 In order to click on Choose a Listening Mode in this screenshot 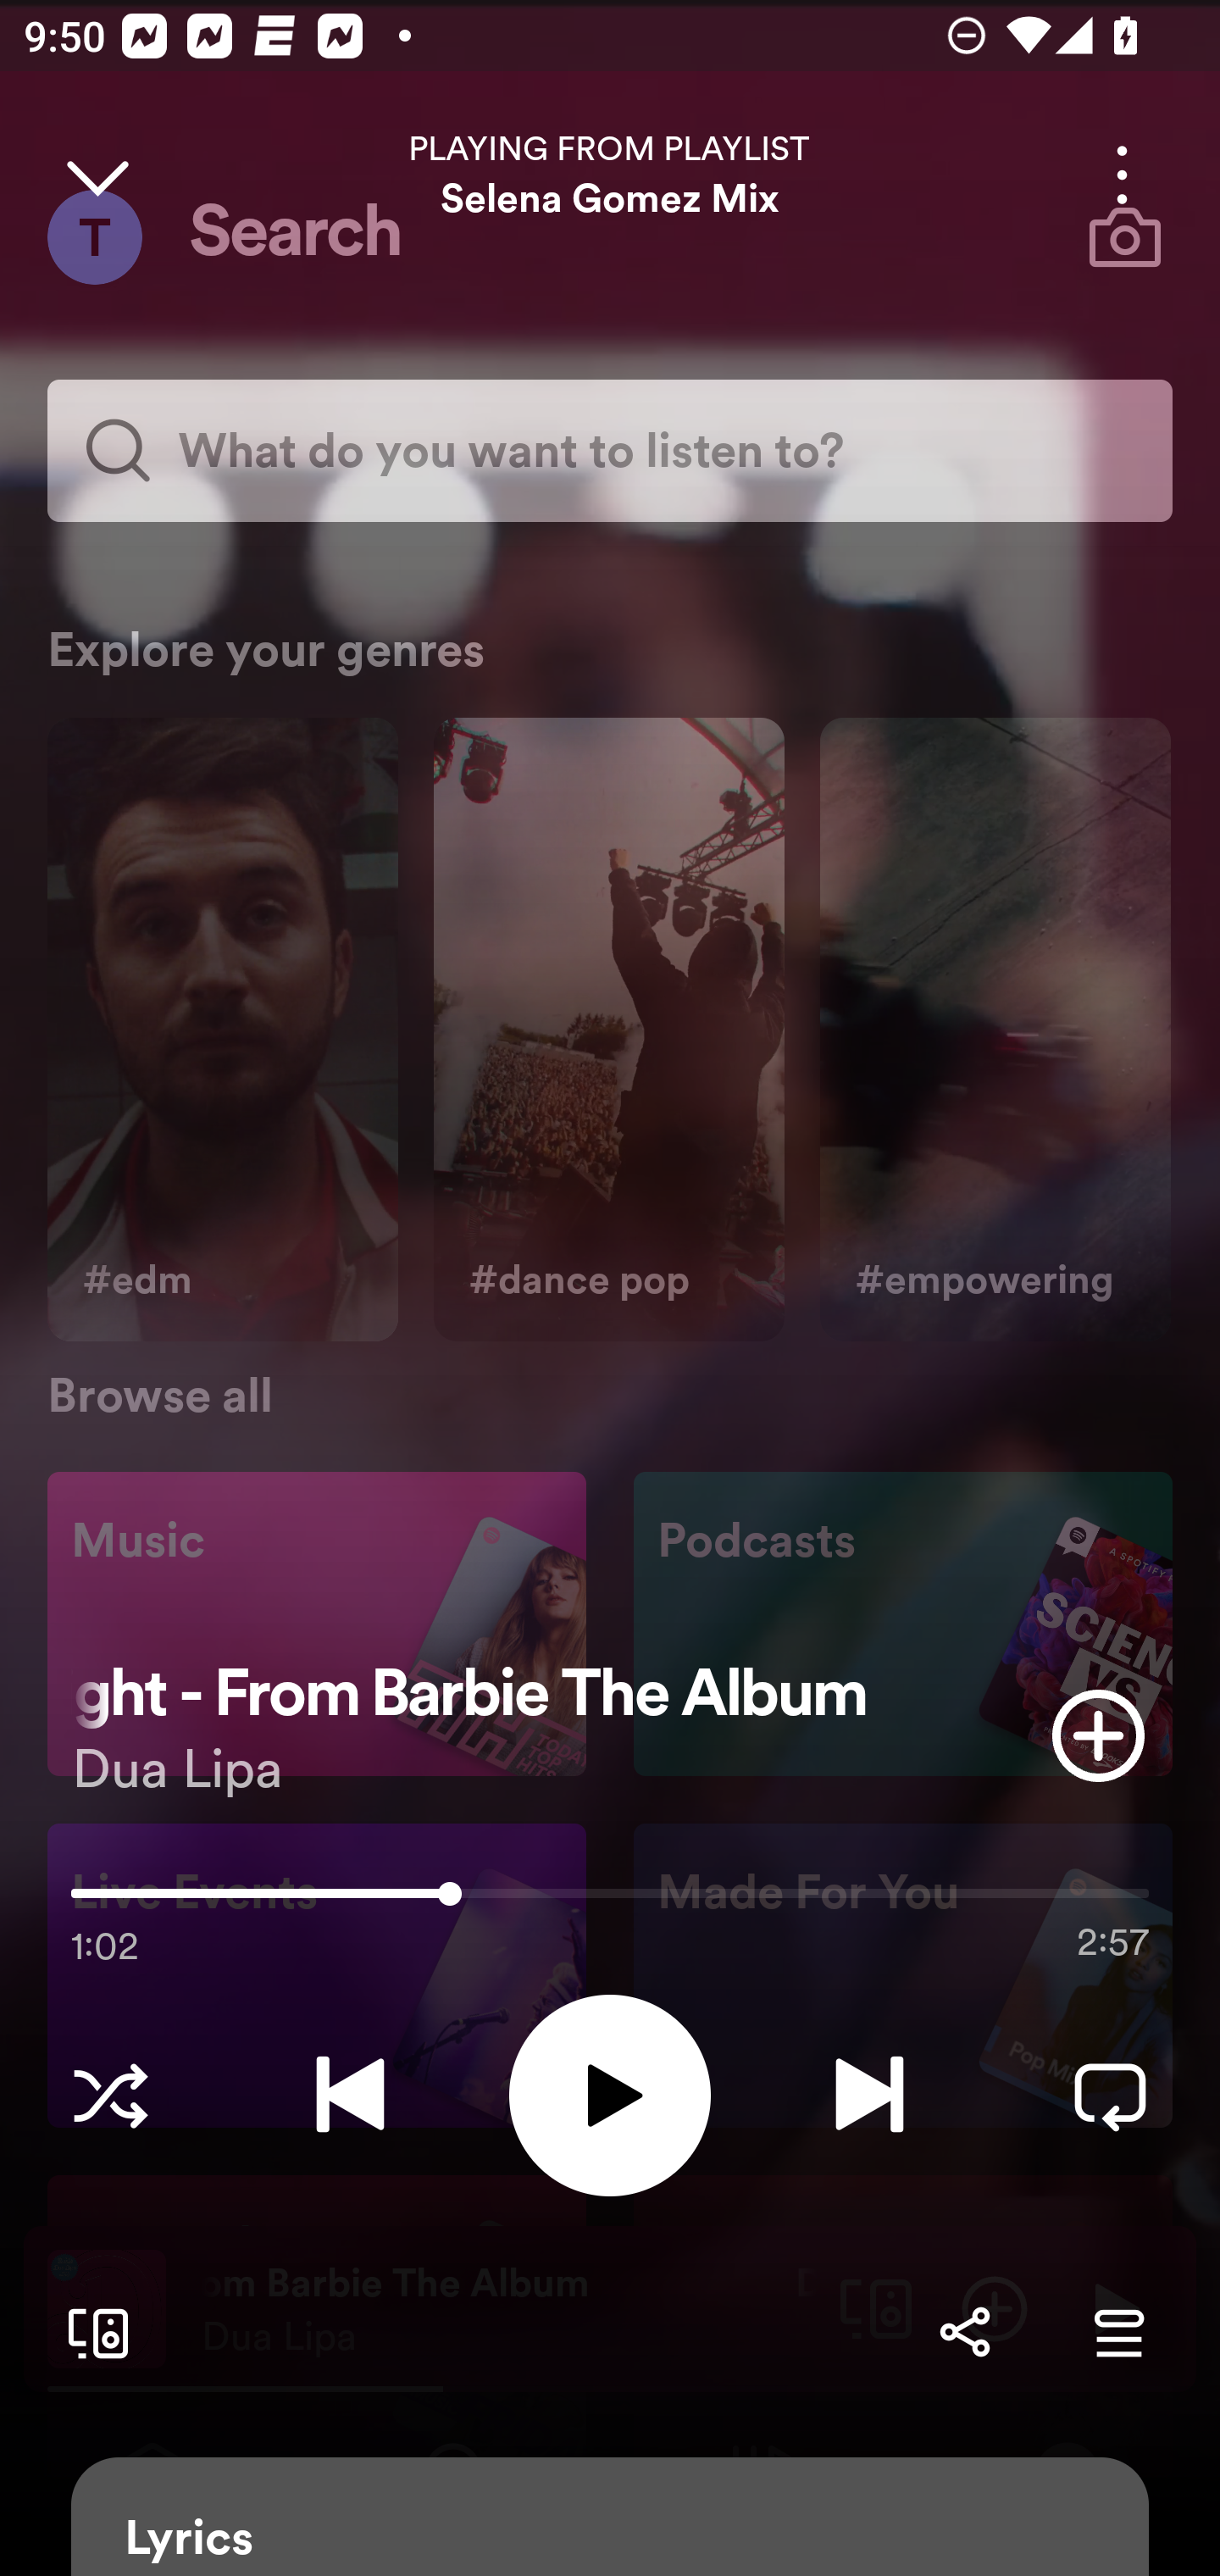, I will do `click(110, 2095)`.